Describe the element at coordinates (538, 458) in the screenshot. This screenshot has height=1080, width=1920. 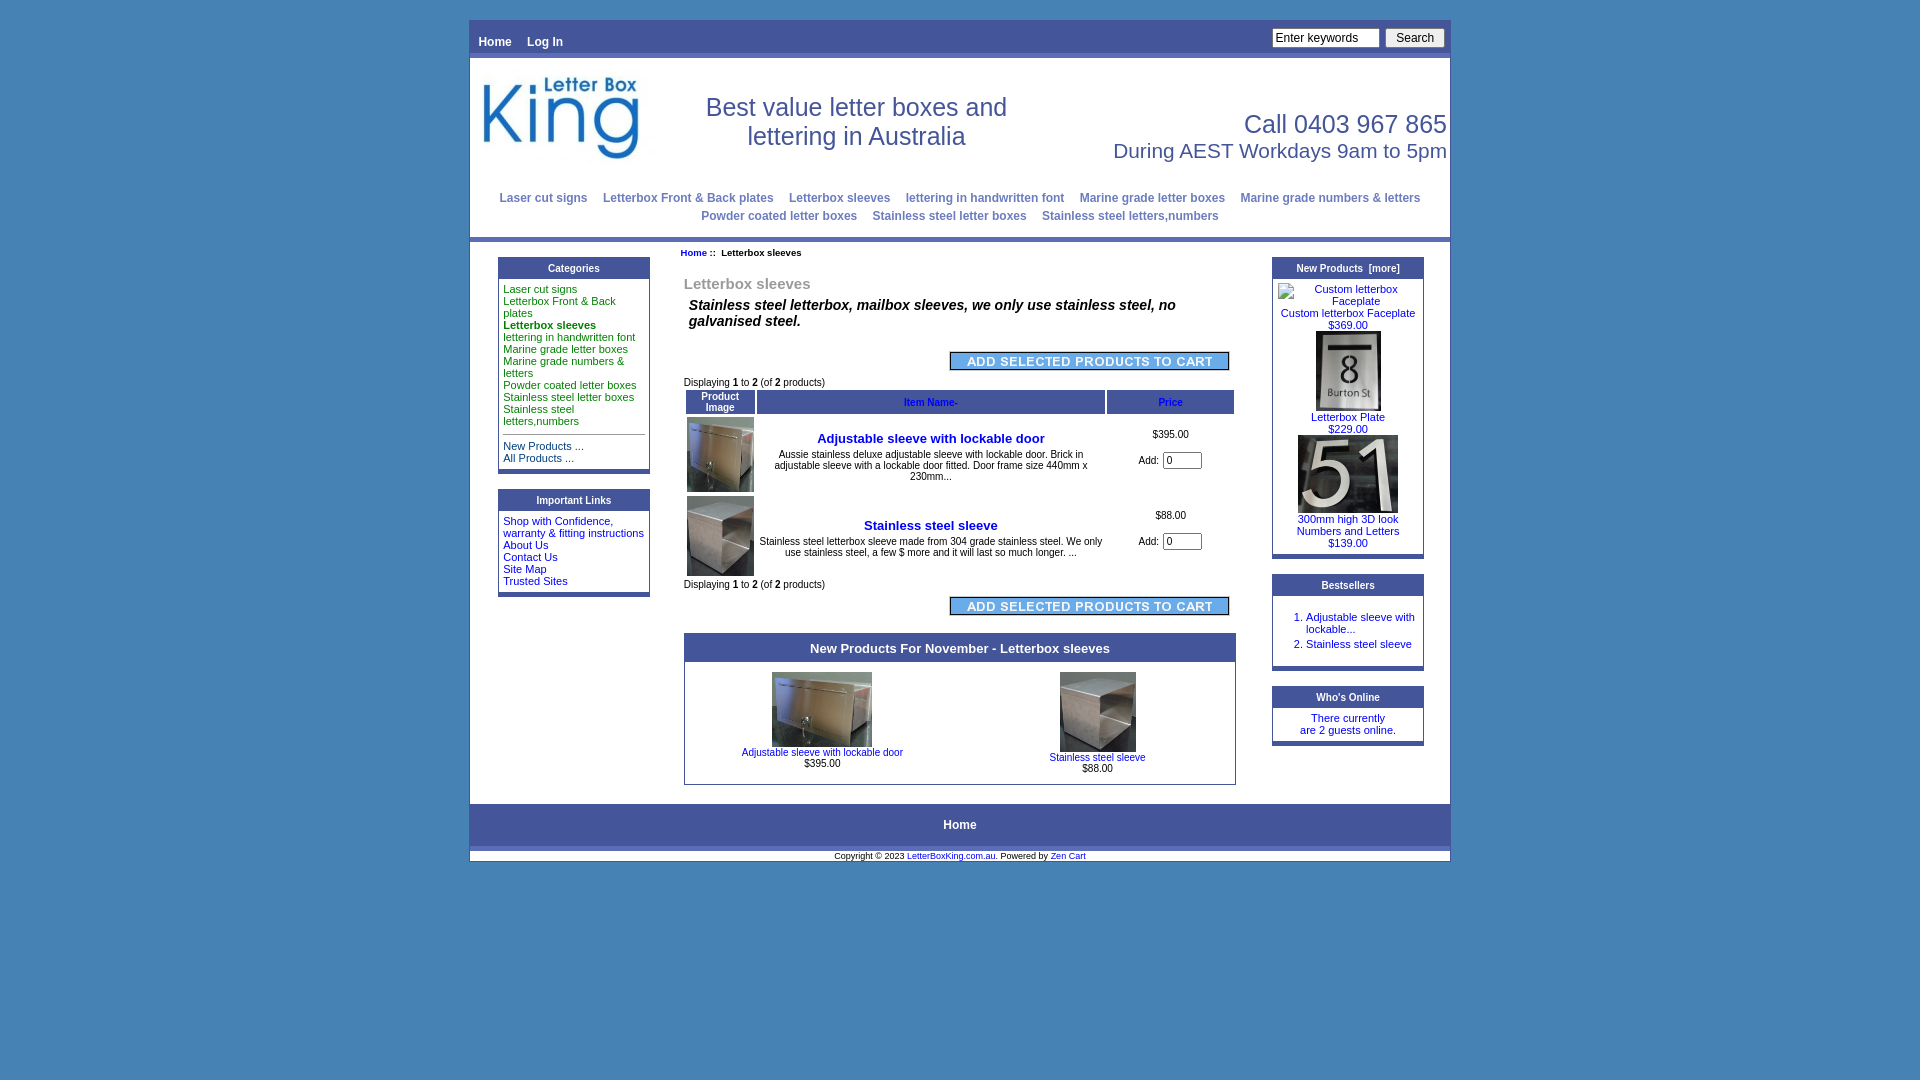
I see `All Products ...` at that location.